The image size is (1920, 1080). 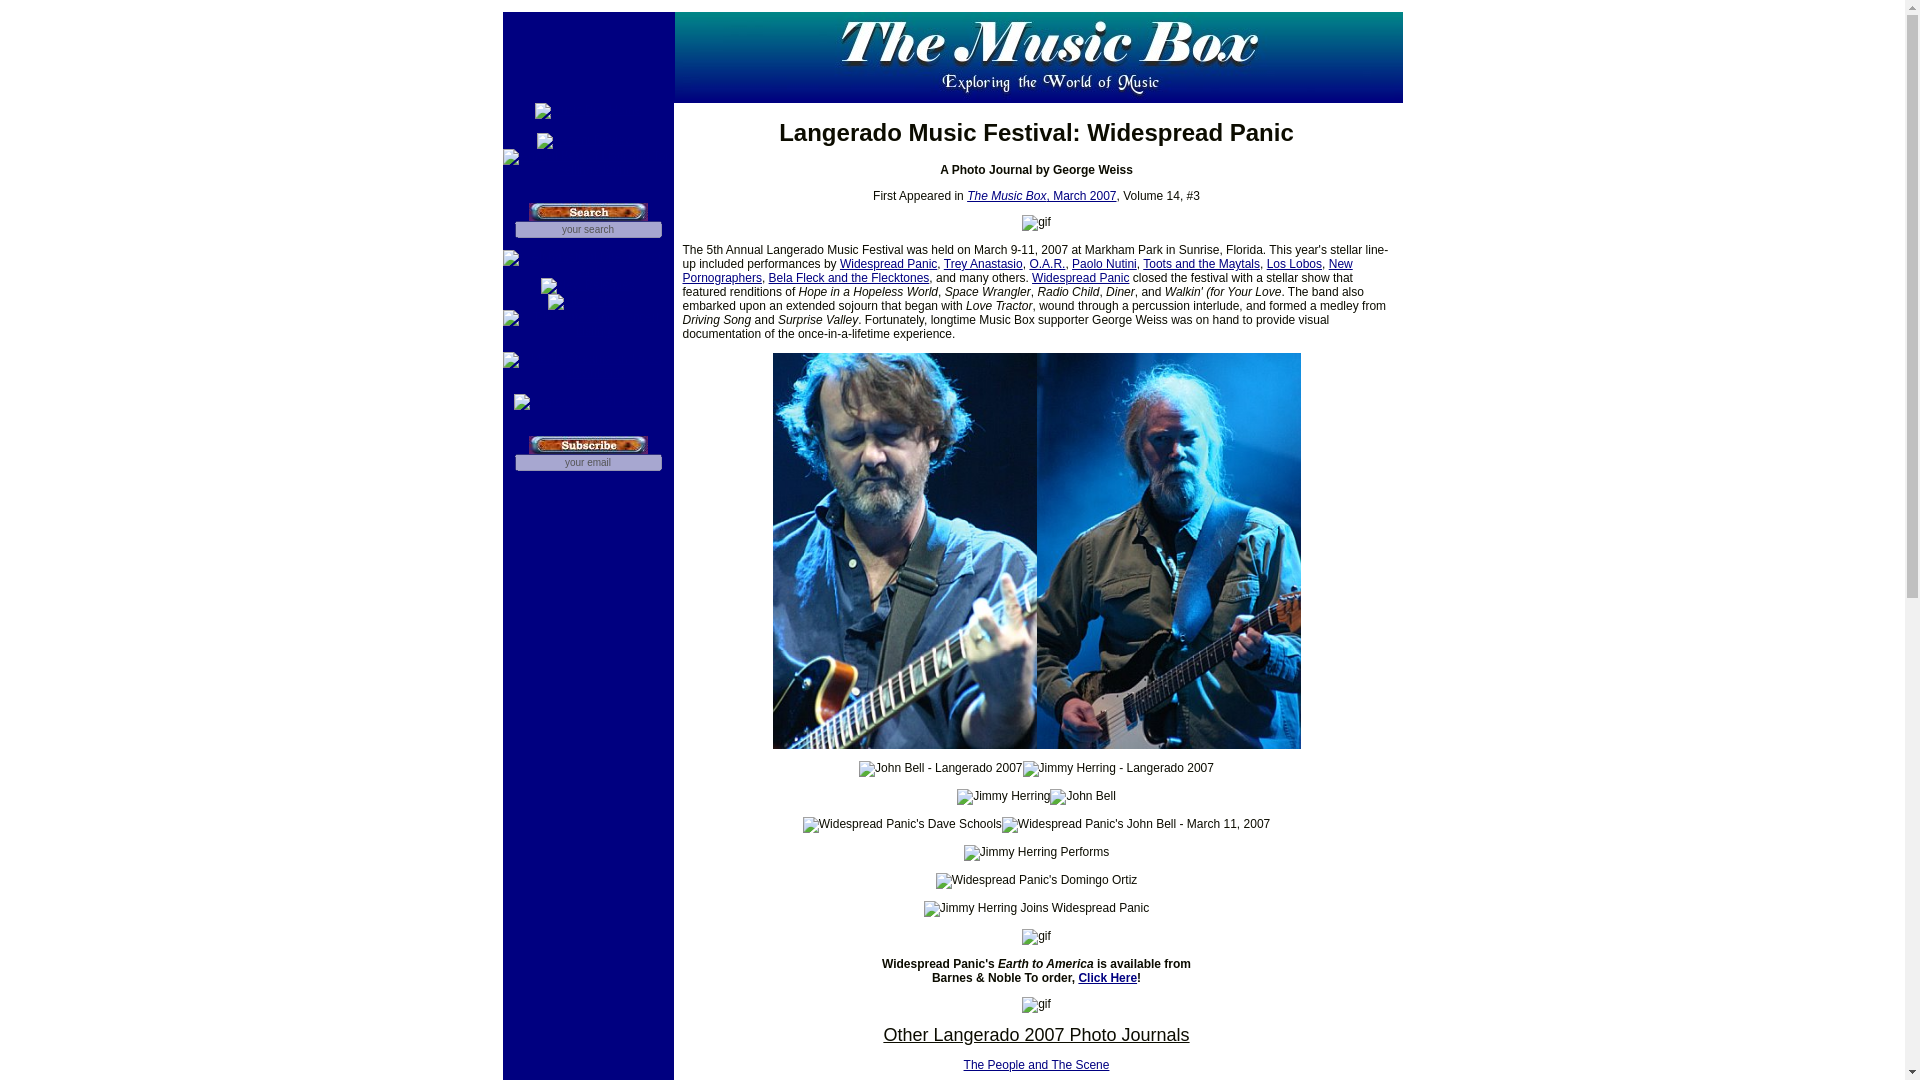 I want to click on The Music Box, March 2007, so click(x=1041, y=196).